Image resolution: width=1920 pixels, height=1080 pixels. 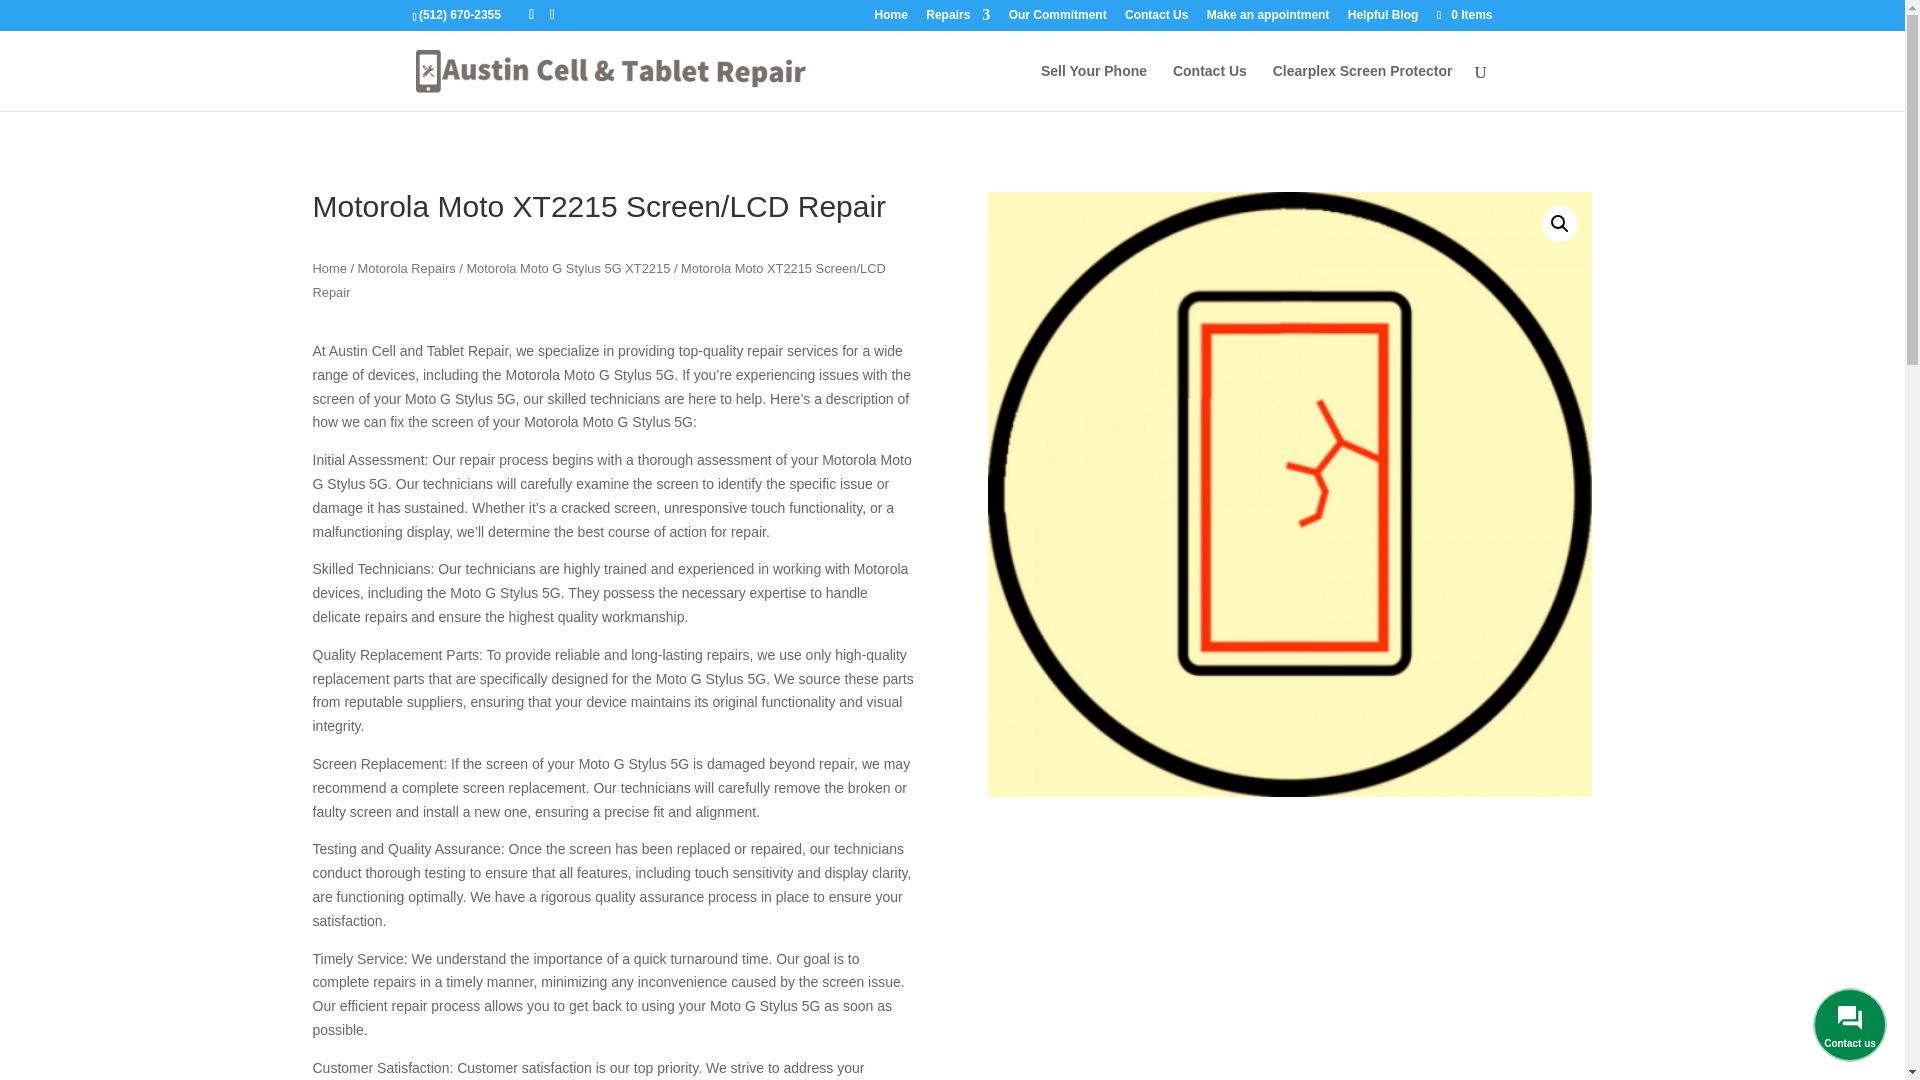 I want to click on 0 Items, so click(x=1462, y=14).